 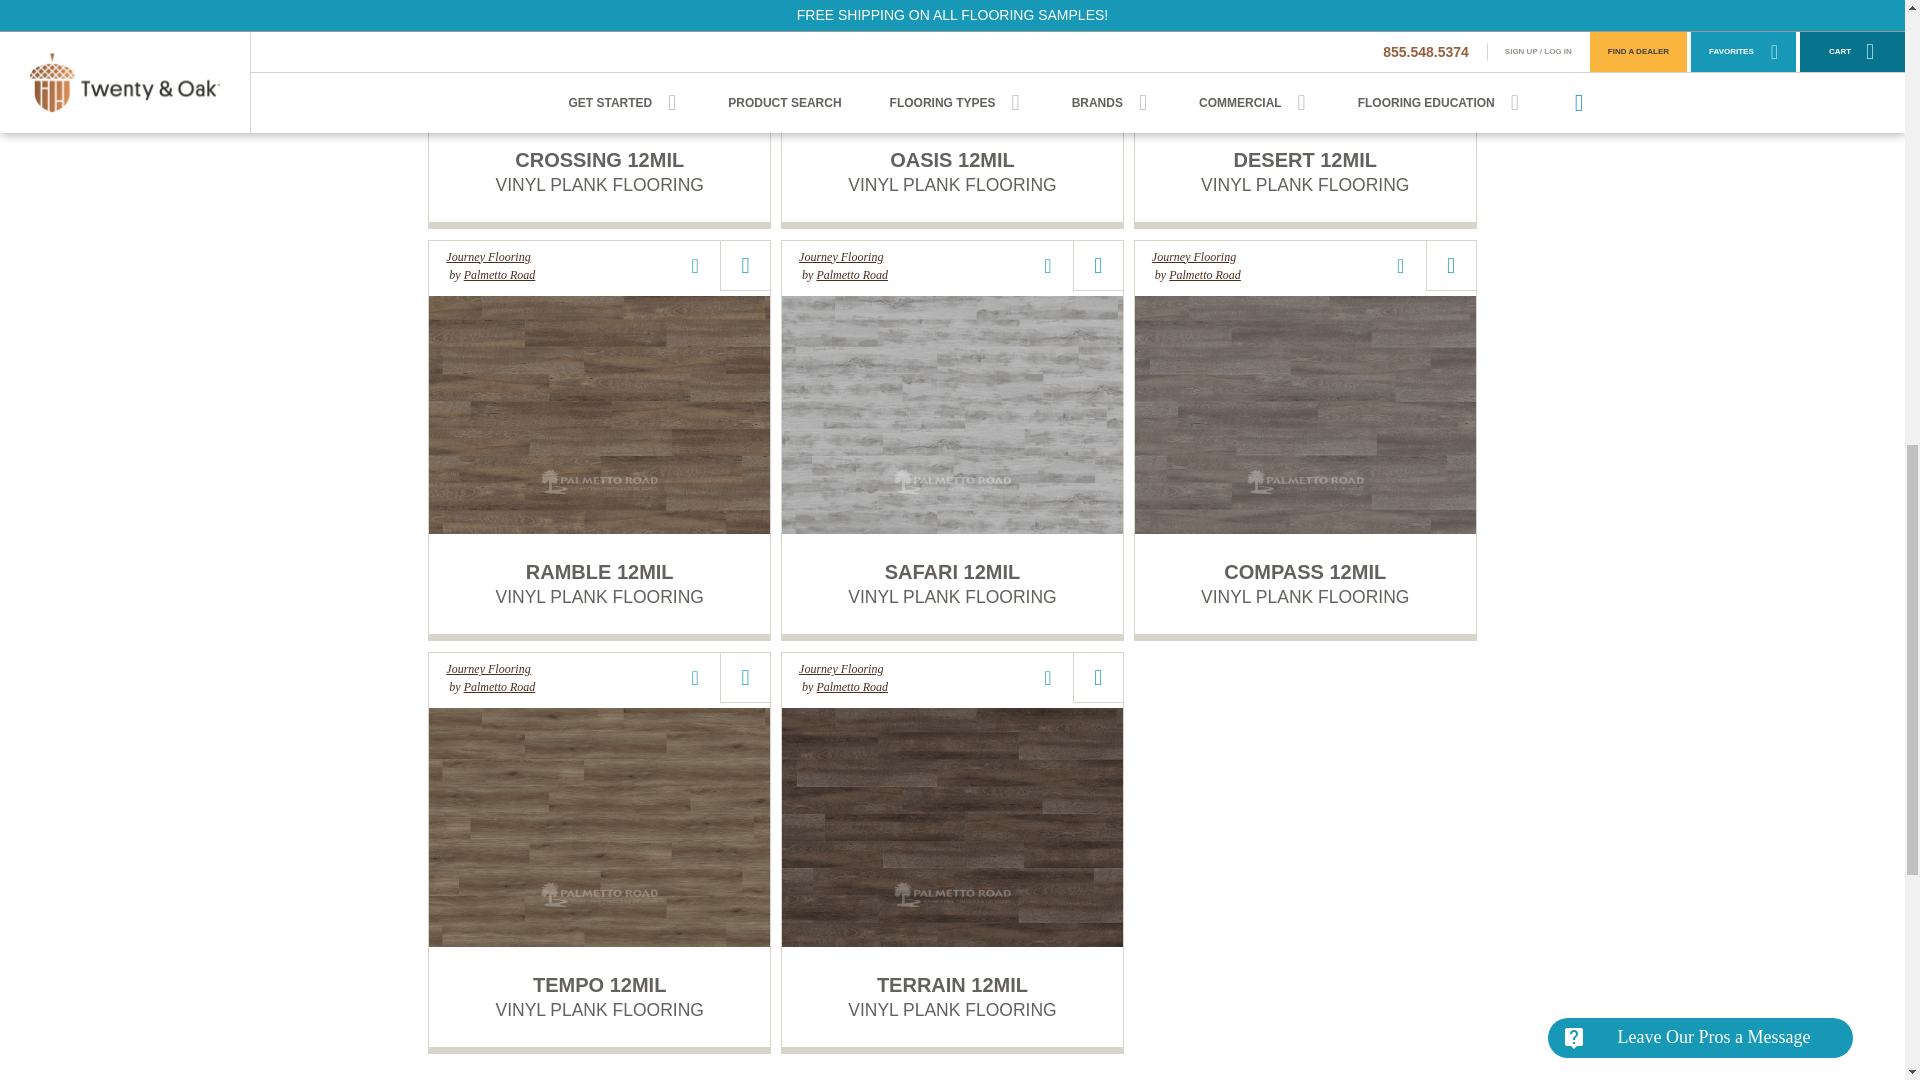 I want to click on Add to cart, so click(x=1098, y=264).